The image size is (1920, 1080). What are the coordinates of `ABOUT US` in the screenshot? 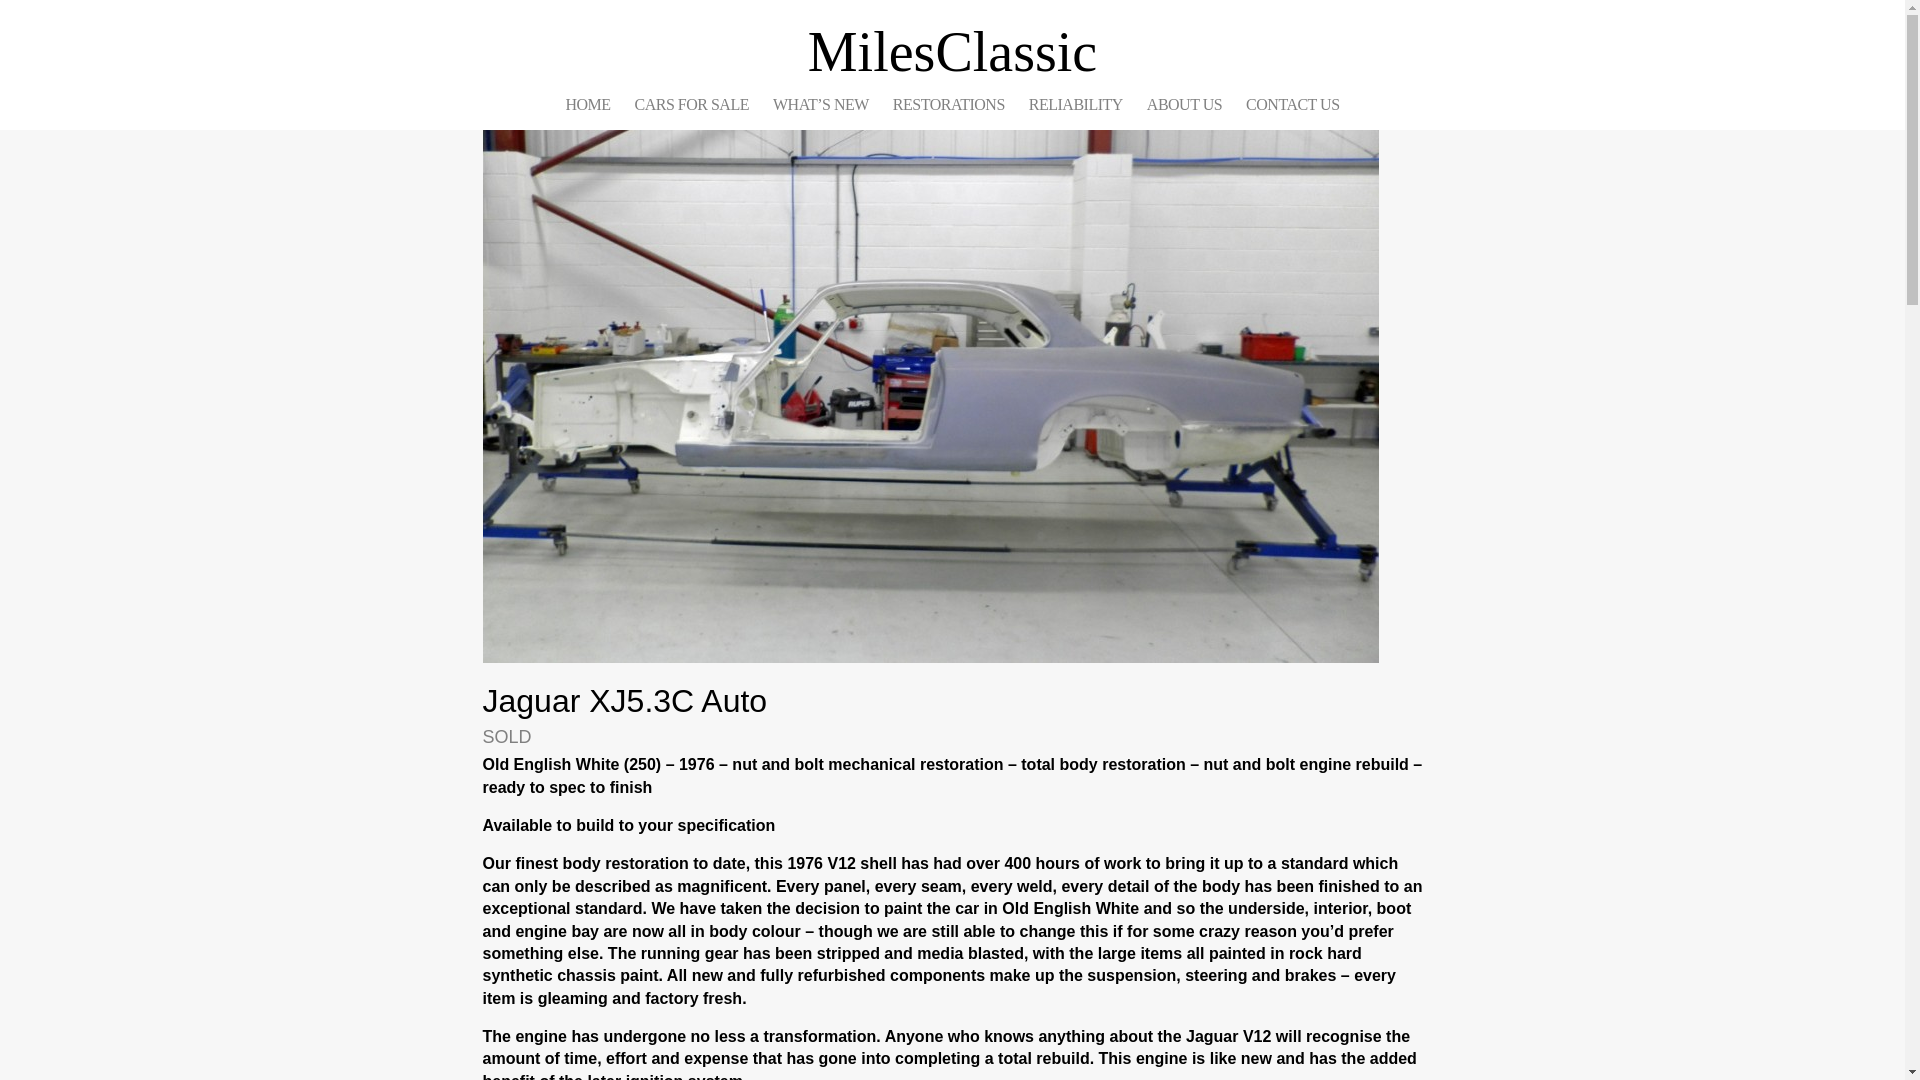 It's located at (1184, 104).